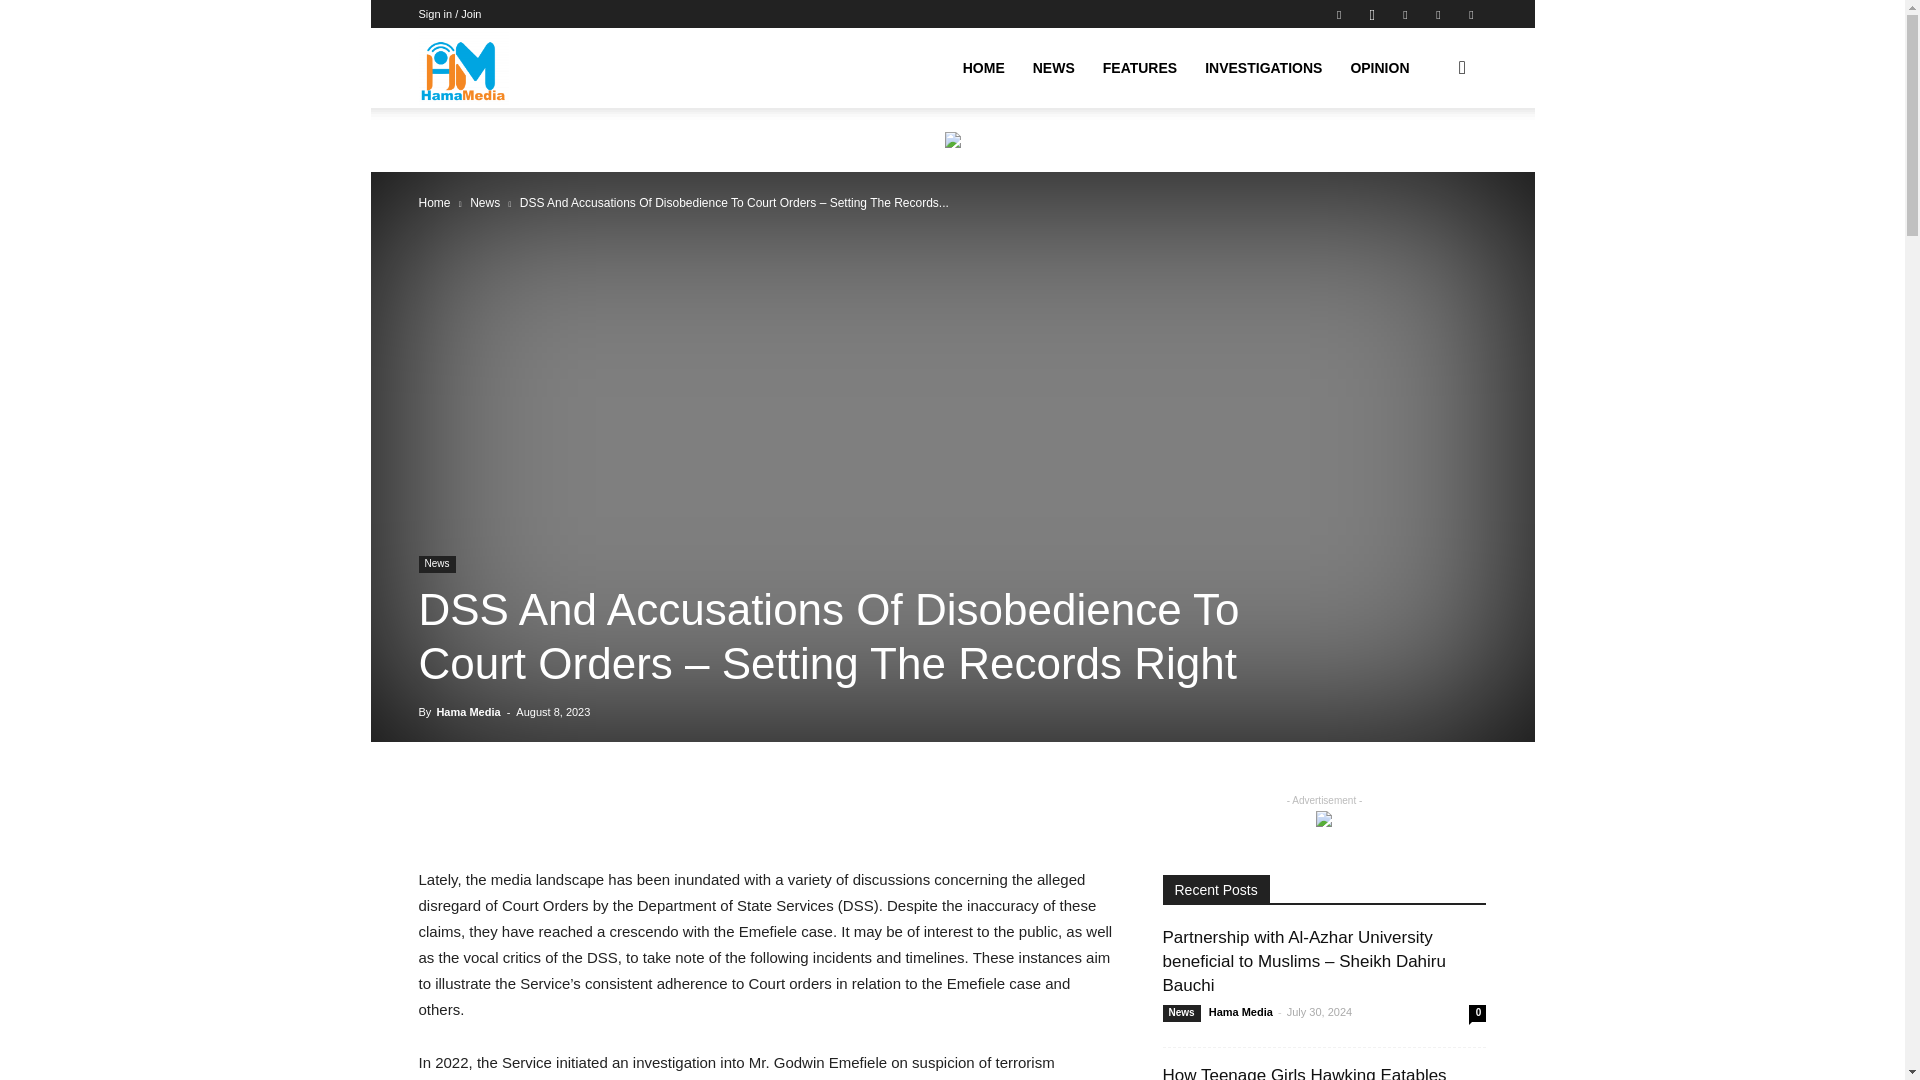  I want to click on View all posts in News, so click(484, 202).